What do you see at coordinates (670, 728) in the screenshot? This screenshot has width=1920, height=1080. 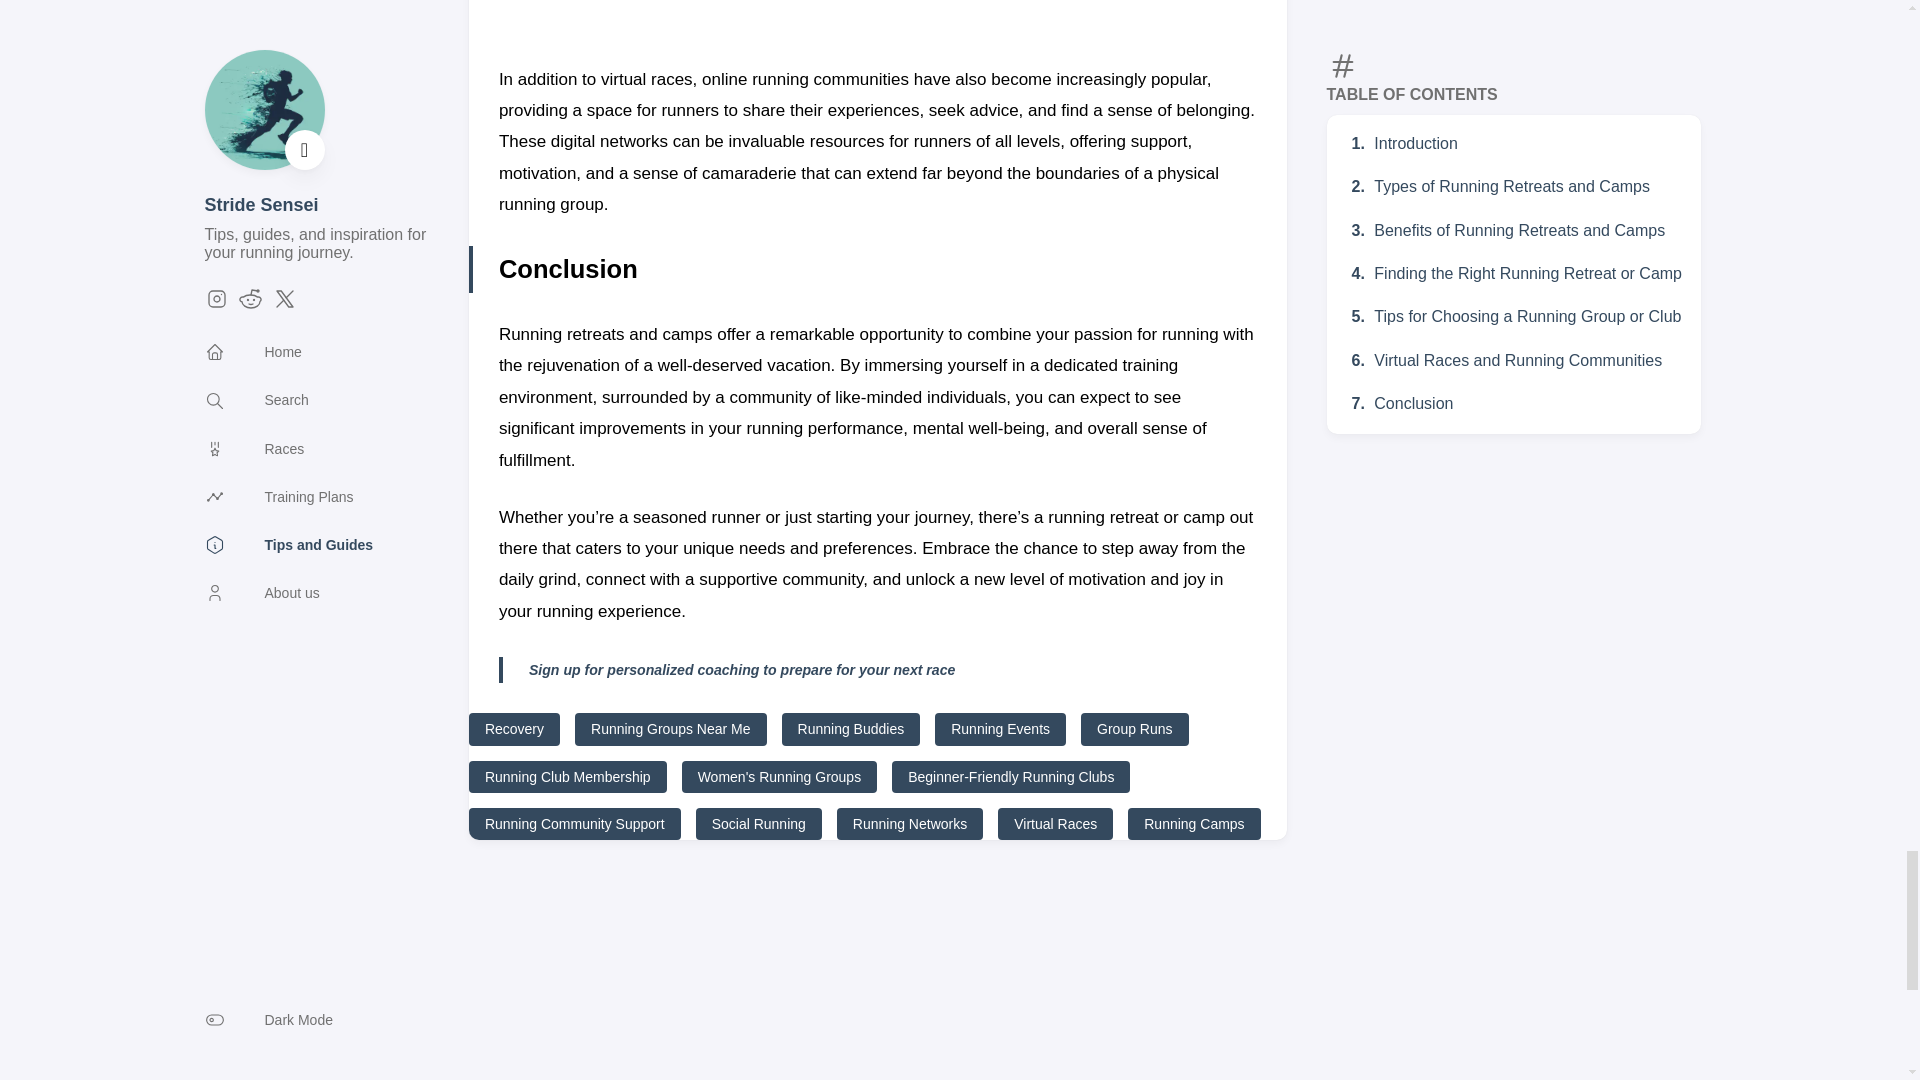 I see `Running Groups Near Me` at bounding box center [670, 728].